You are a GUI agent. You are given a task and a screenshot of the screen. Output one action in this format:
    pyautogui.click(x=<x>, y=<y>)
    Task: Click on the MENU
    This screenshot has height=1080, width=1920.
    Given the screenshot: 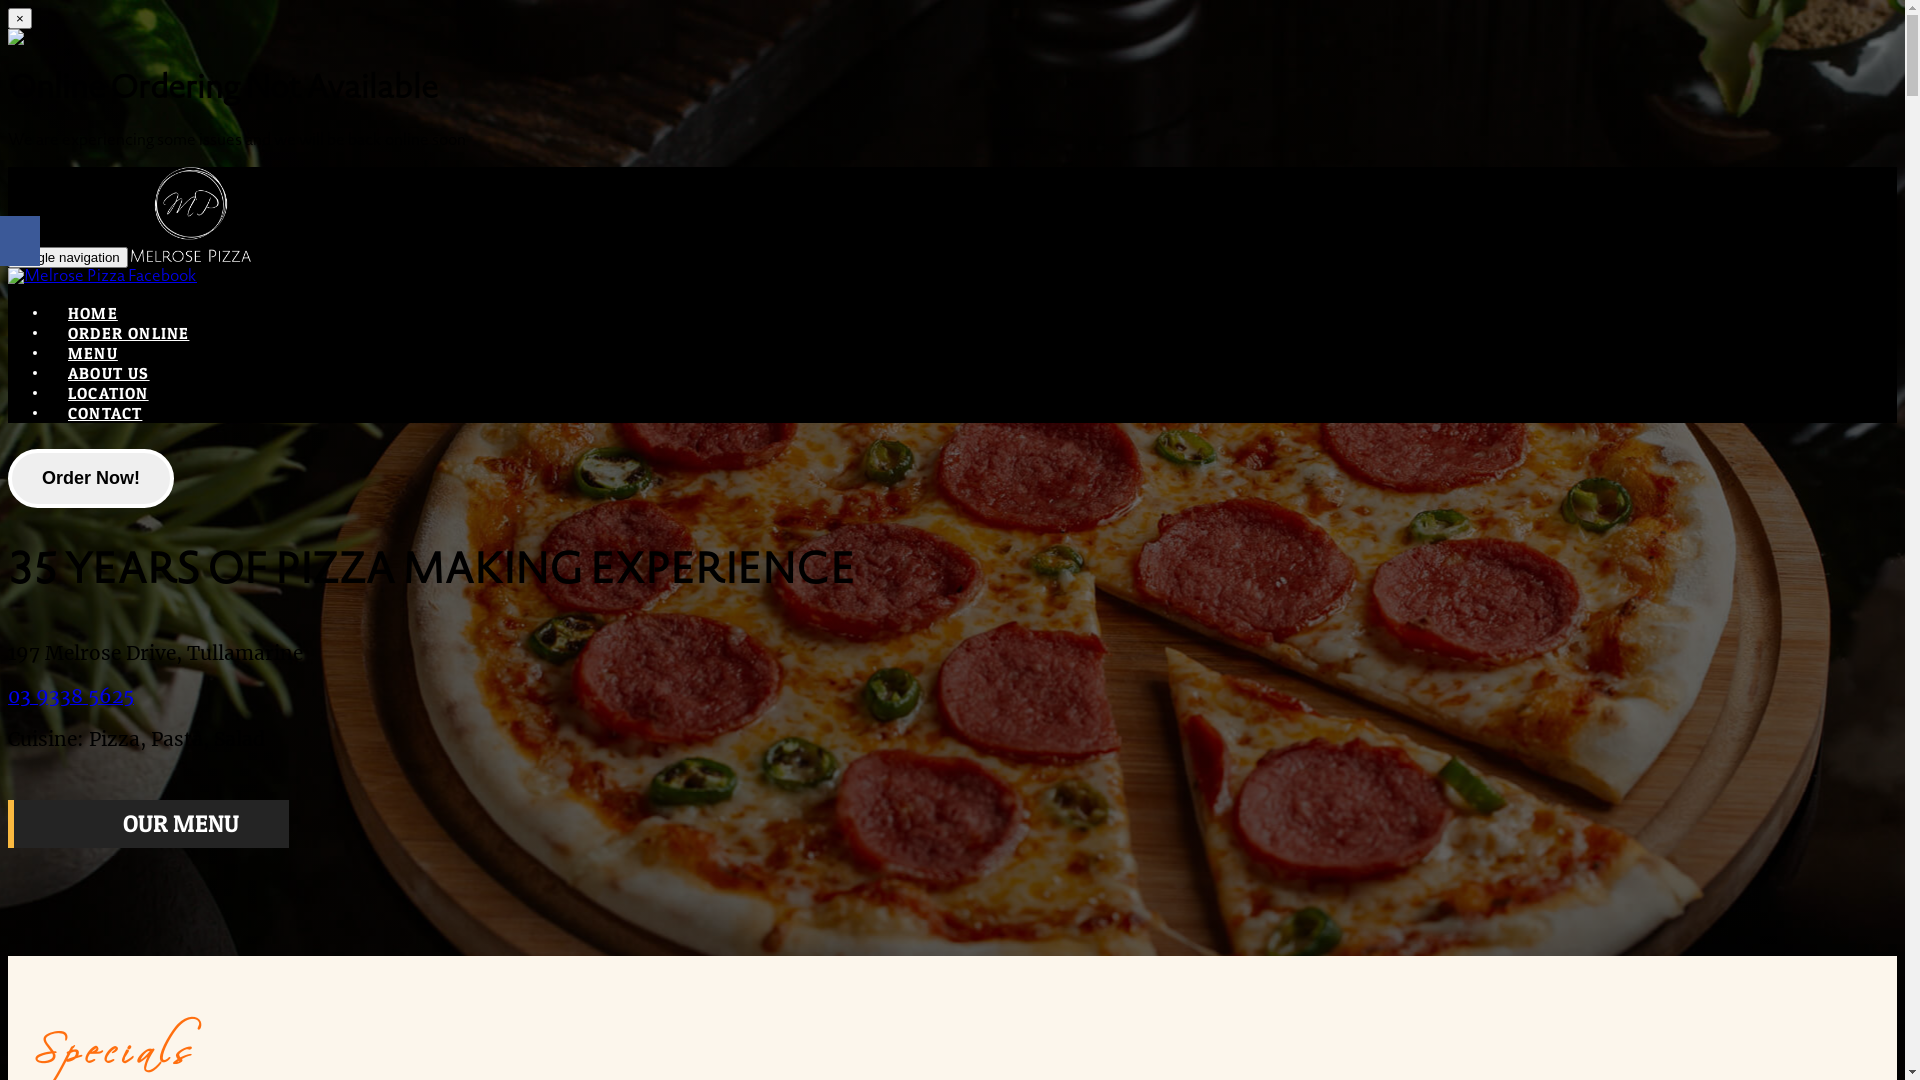 What is the action you would take?
    pyautogui.click(x=93, y=353)
    